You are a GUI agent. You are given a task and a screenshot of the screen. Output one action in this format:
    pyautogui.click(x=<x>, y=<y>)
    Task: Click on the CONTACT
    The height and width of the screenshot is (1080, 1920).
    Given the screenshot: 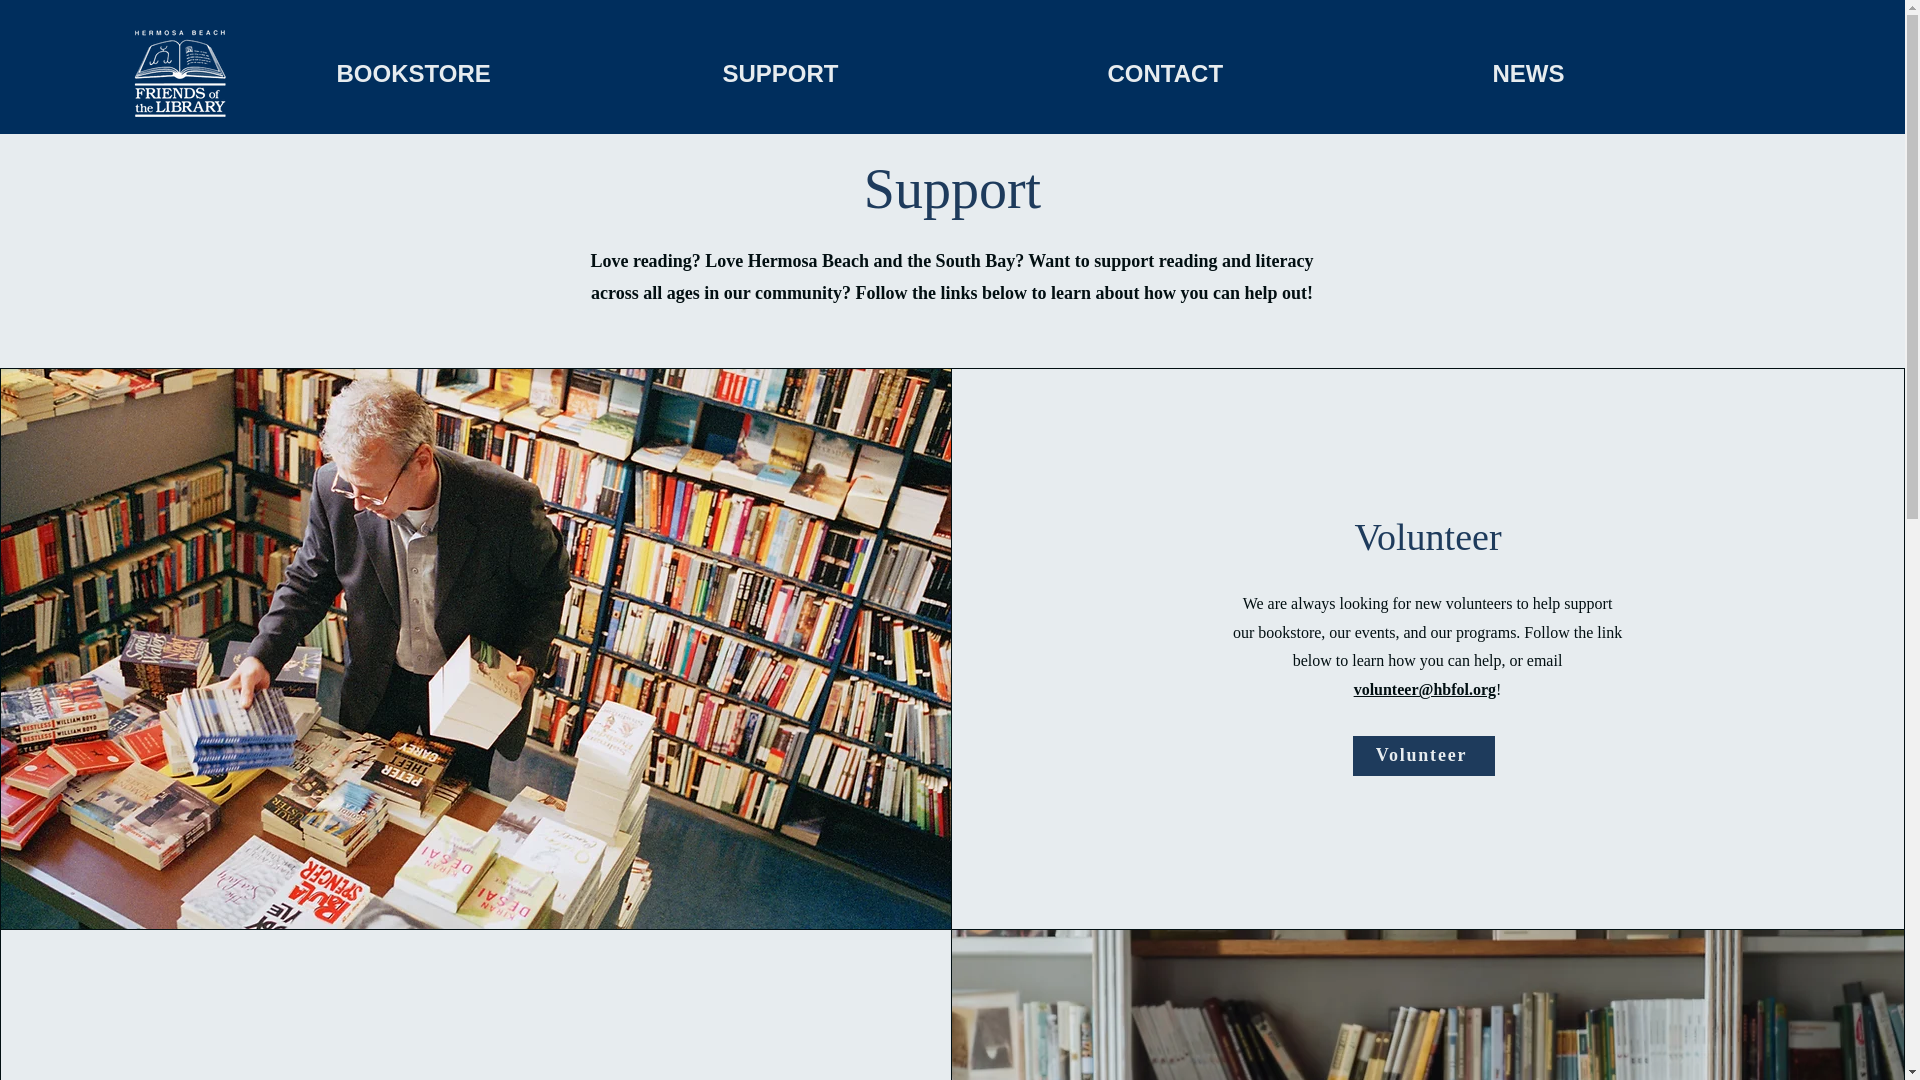 What is the action you would take?
    pyautogui.click(x=1284, y=73)
    